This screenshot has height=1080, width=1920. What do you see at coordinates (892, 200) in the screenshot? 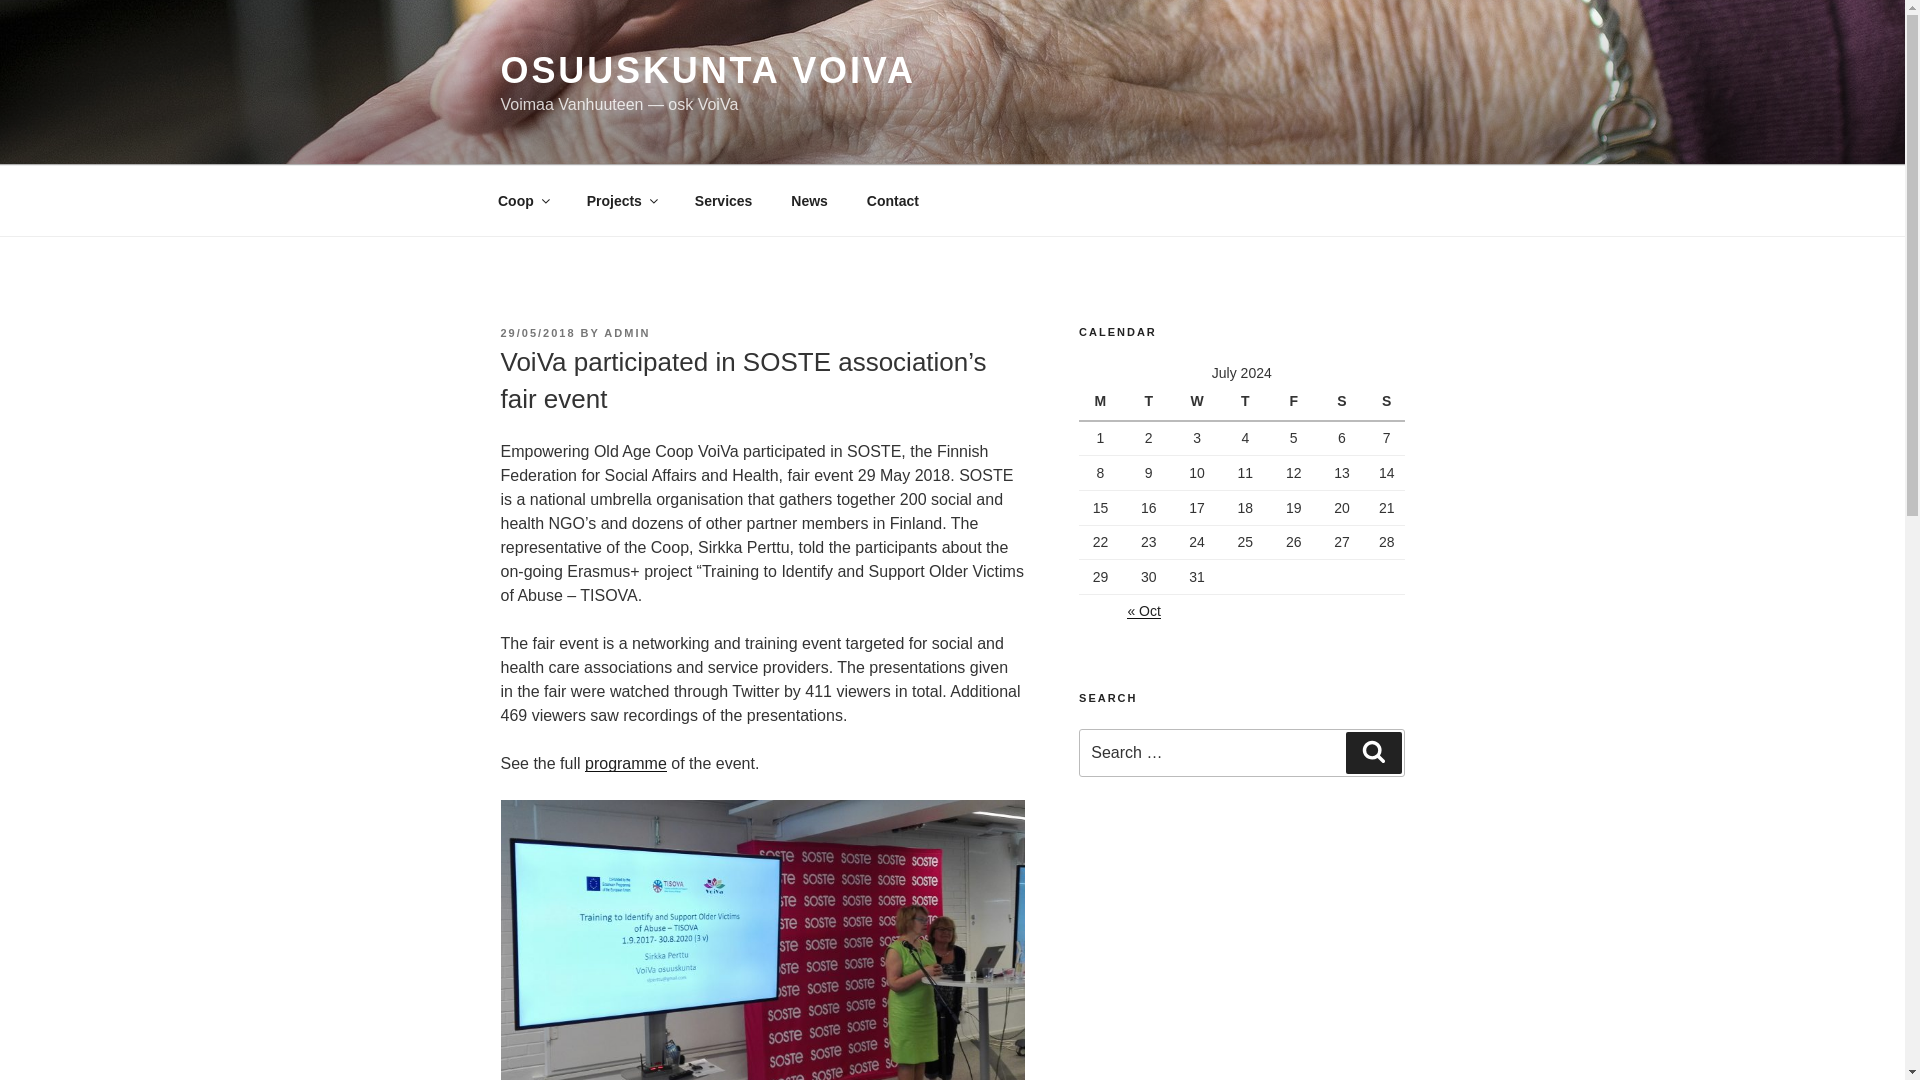
I see `Contact` at bounding box center [892, 200].